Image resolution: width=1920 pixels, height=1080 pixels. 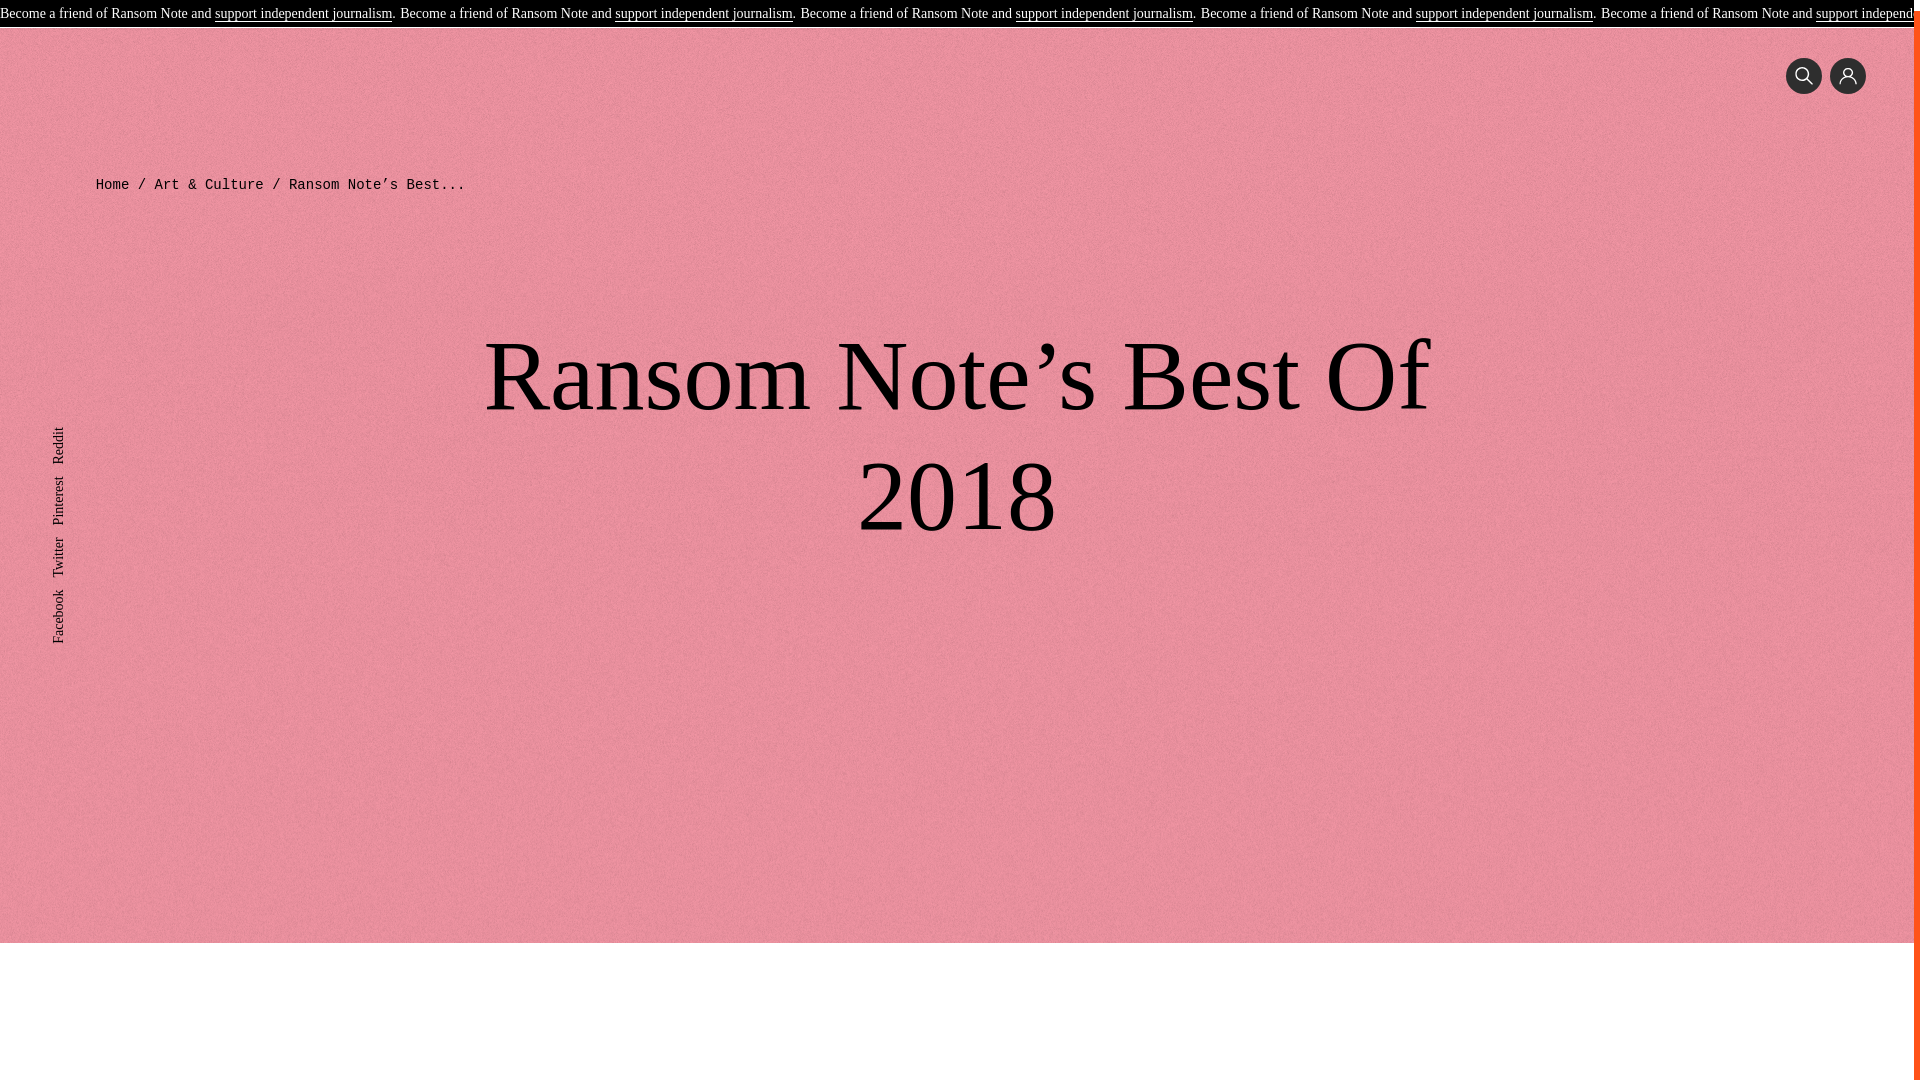 What do you see at coordinates (303, 5) in the screenshot?
I see `support independent journalism` at bounding box center [303, 5].